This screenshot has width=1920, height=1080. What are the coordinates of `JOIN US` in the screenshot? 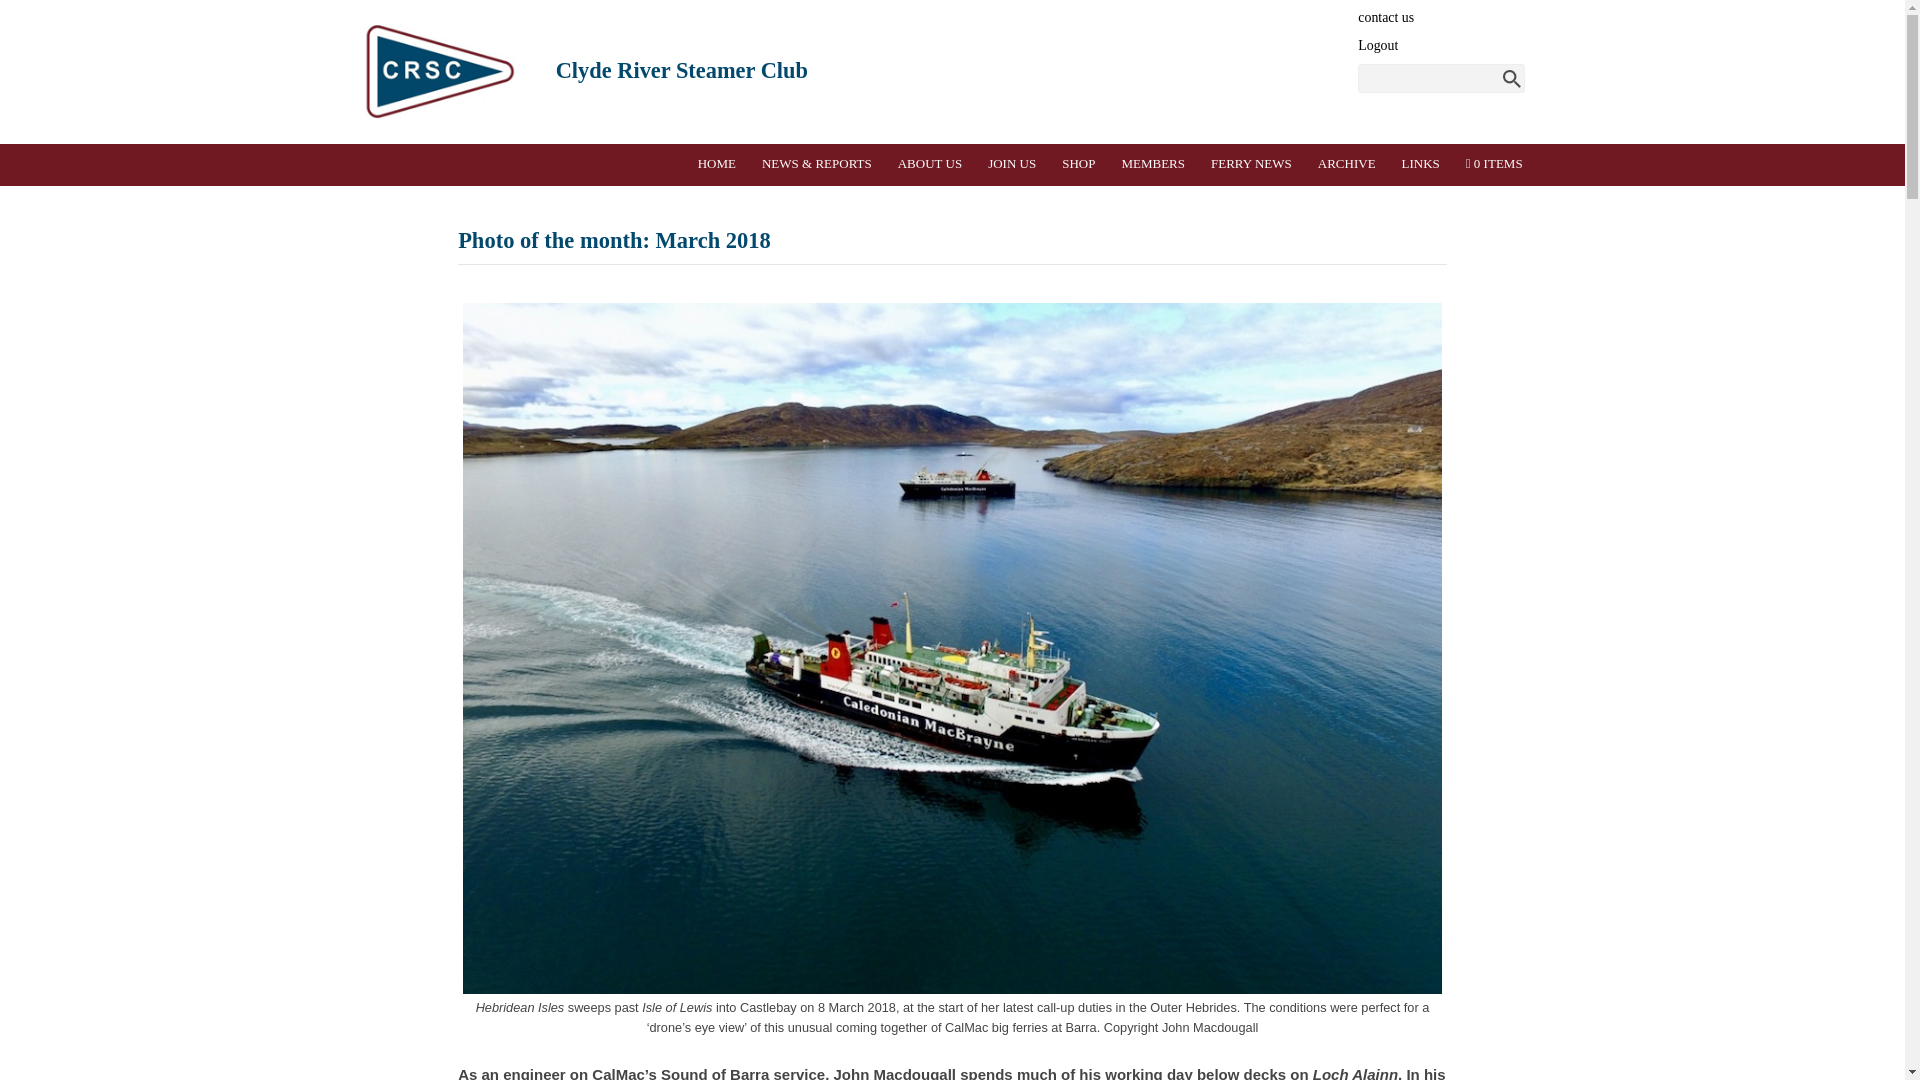 It's located at (1012, 164).